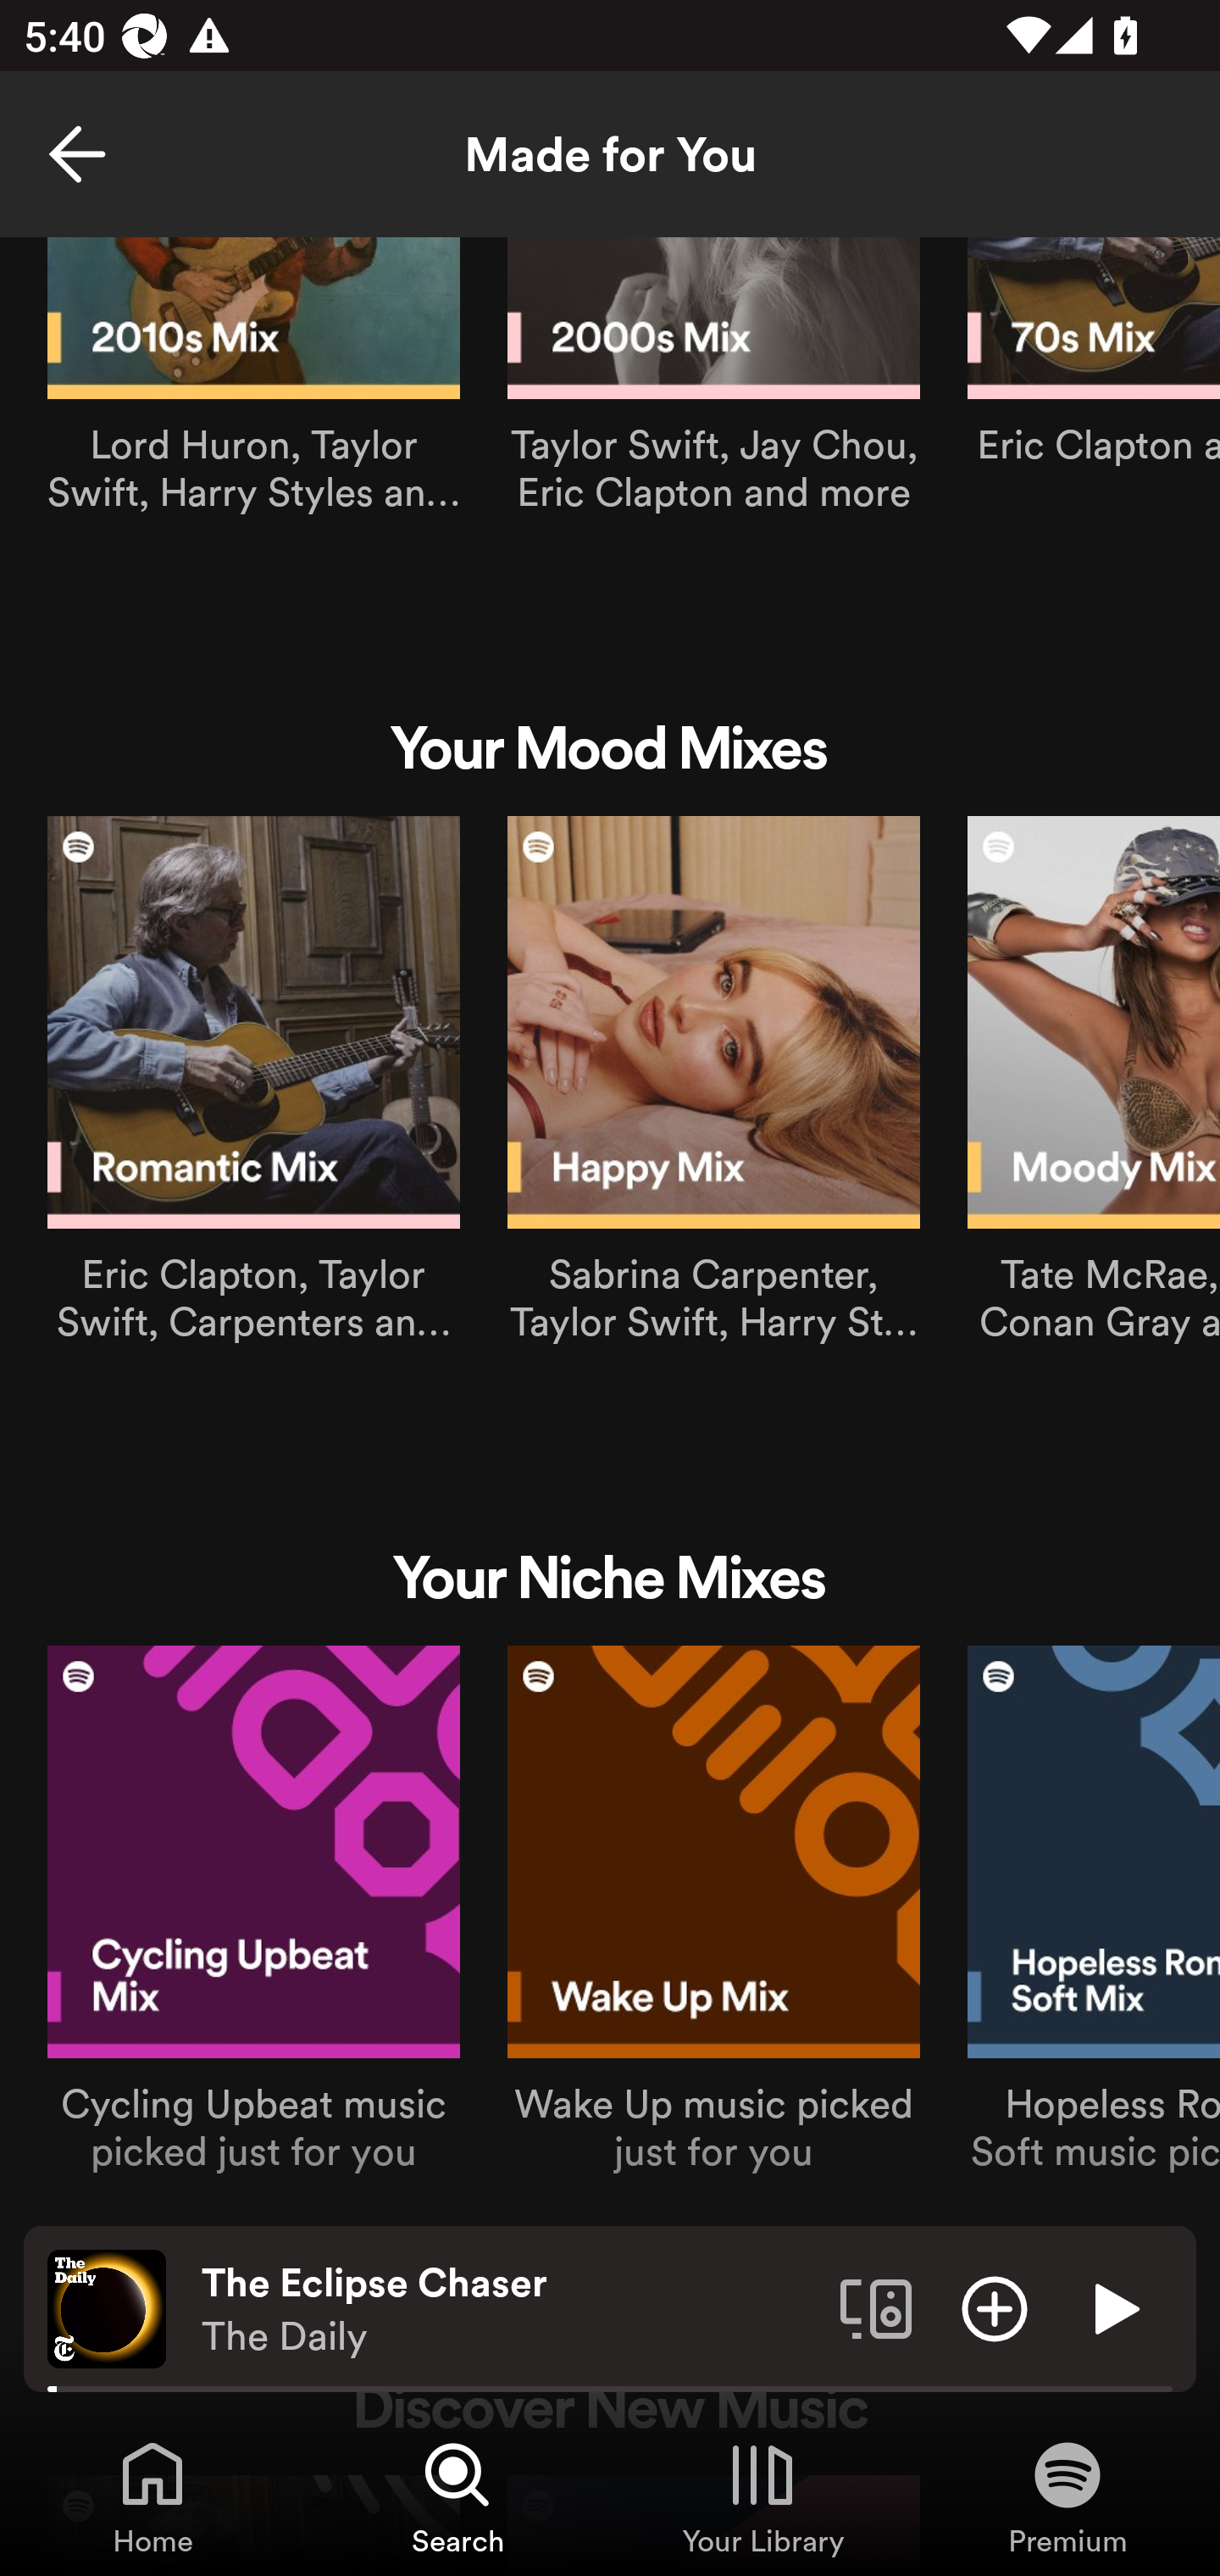 The image size is (1220, 2576). What do you see at coordinates (457, 2496) in the screenshot?
I see `Search, Tab 2 of 4 Search Search` at bounding box center [457, 2496].